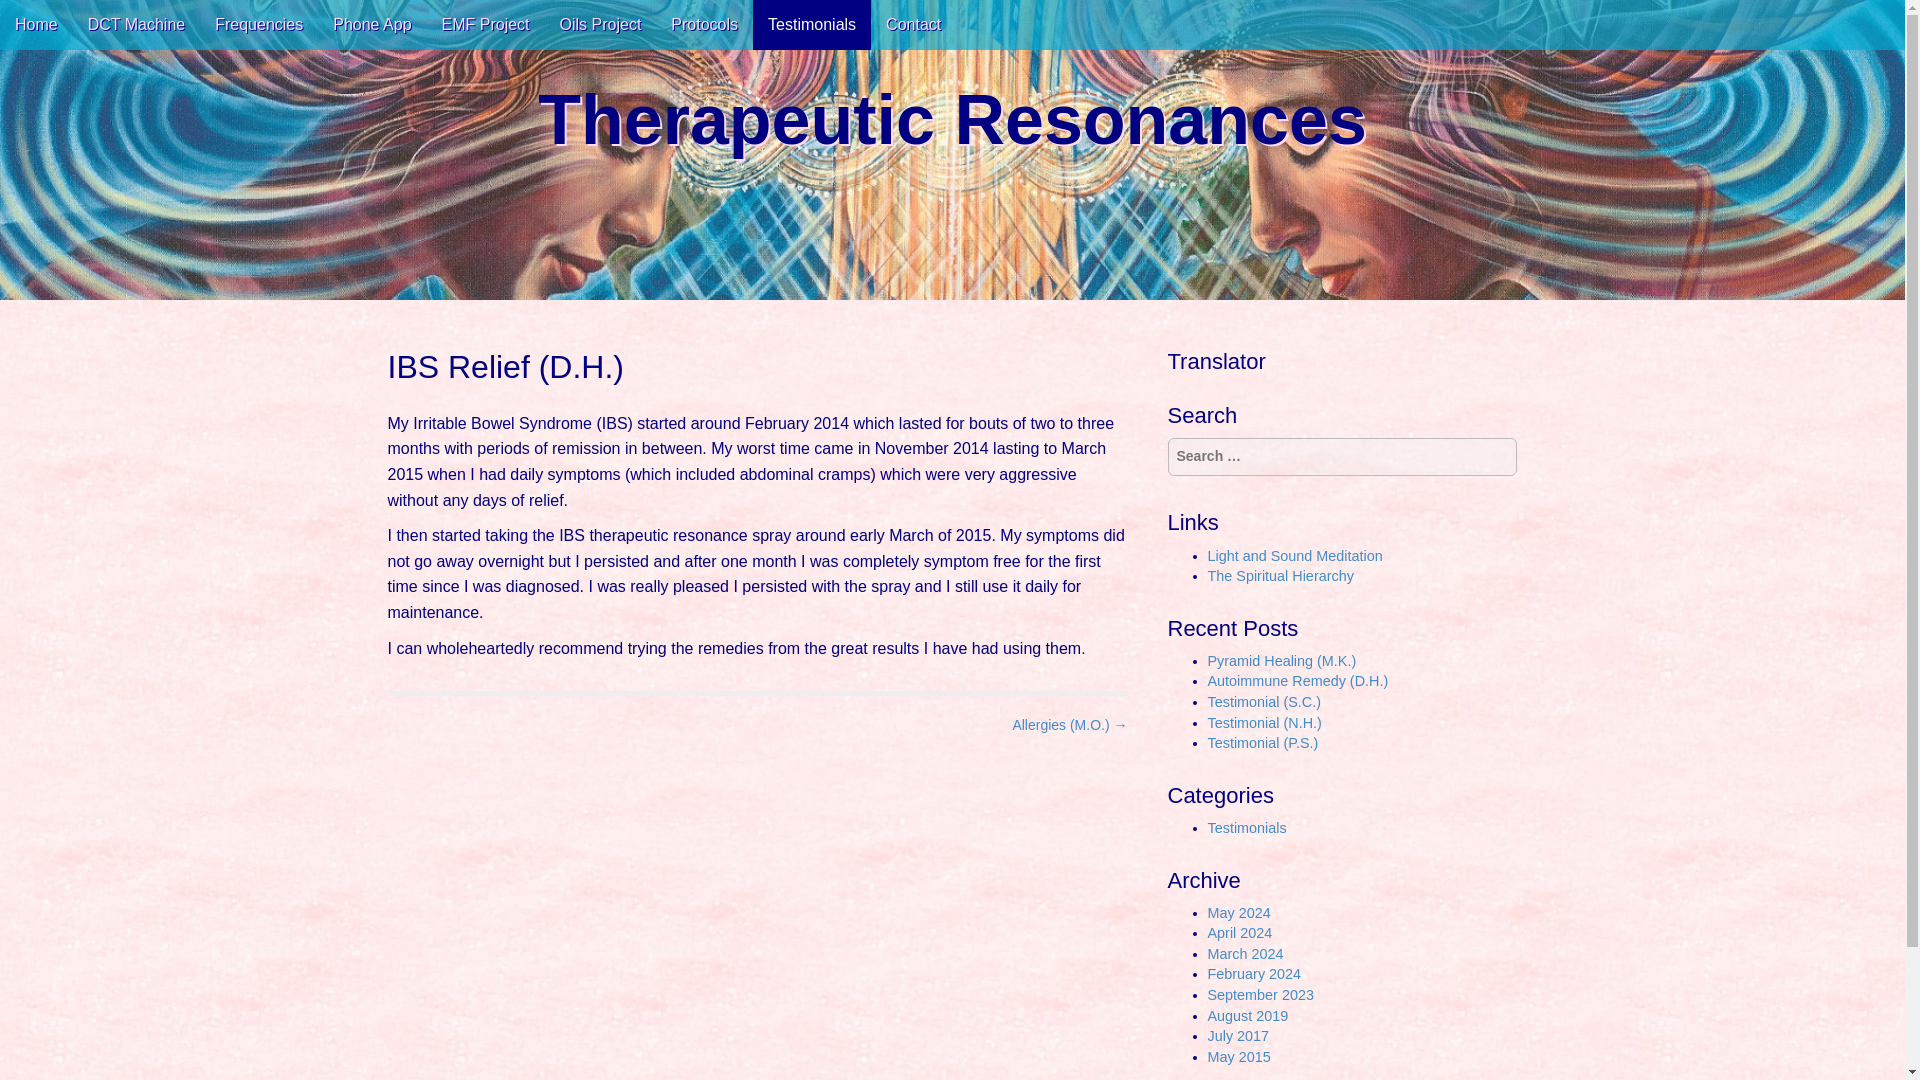 The width and height of the screenshot is (1920, 1080). Describe the element at coordinates (1254, 973) in the screenshot. I see `February 2024` at that location.